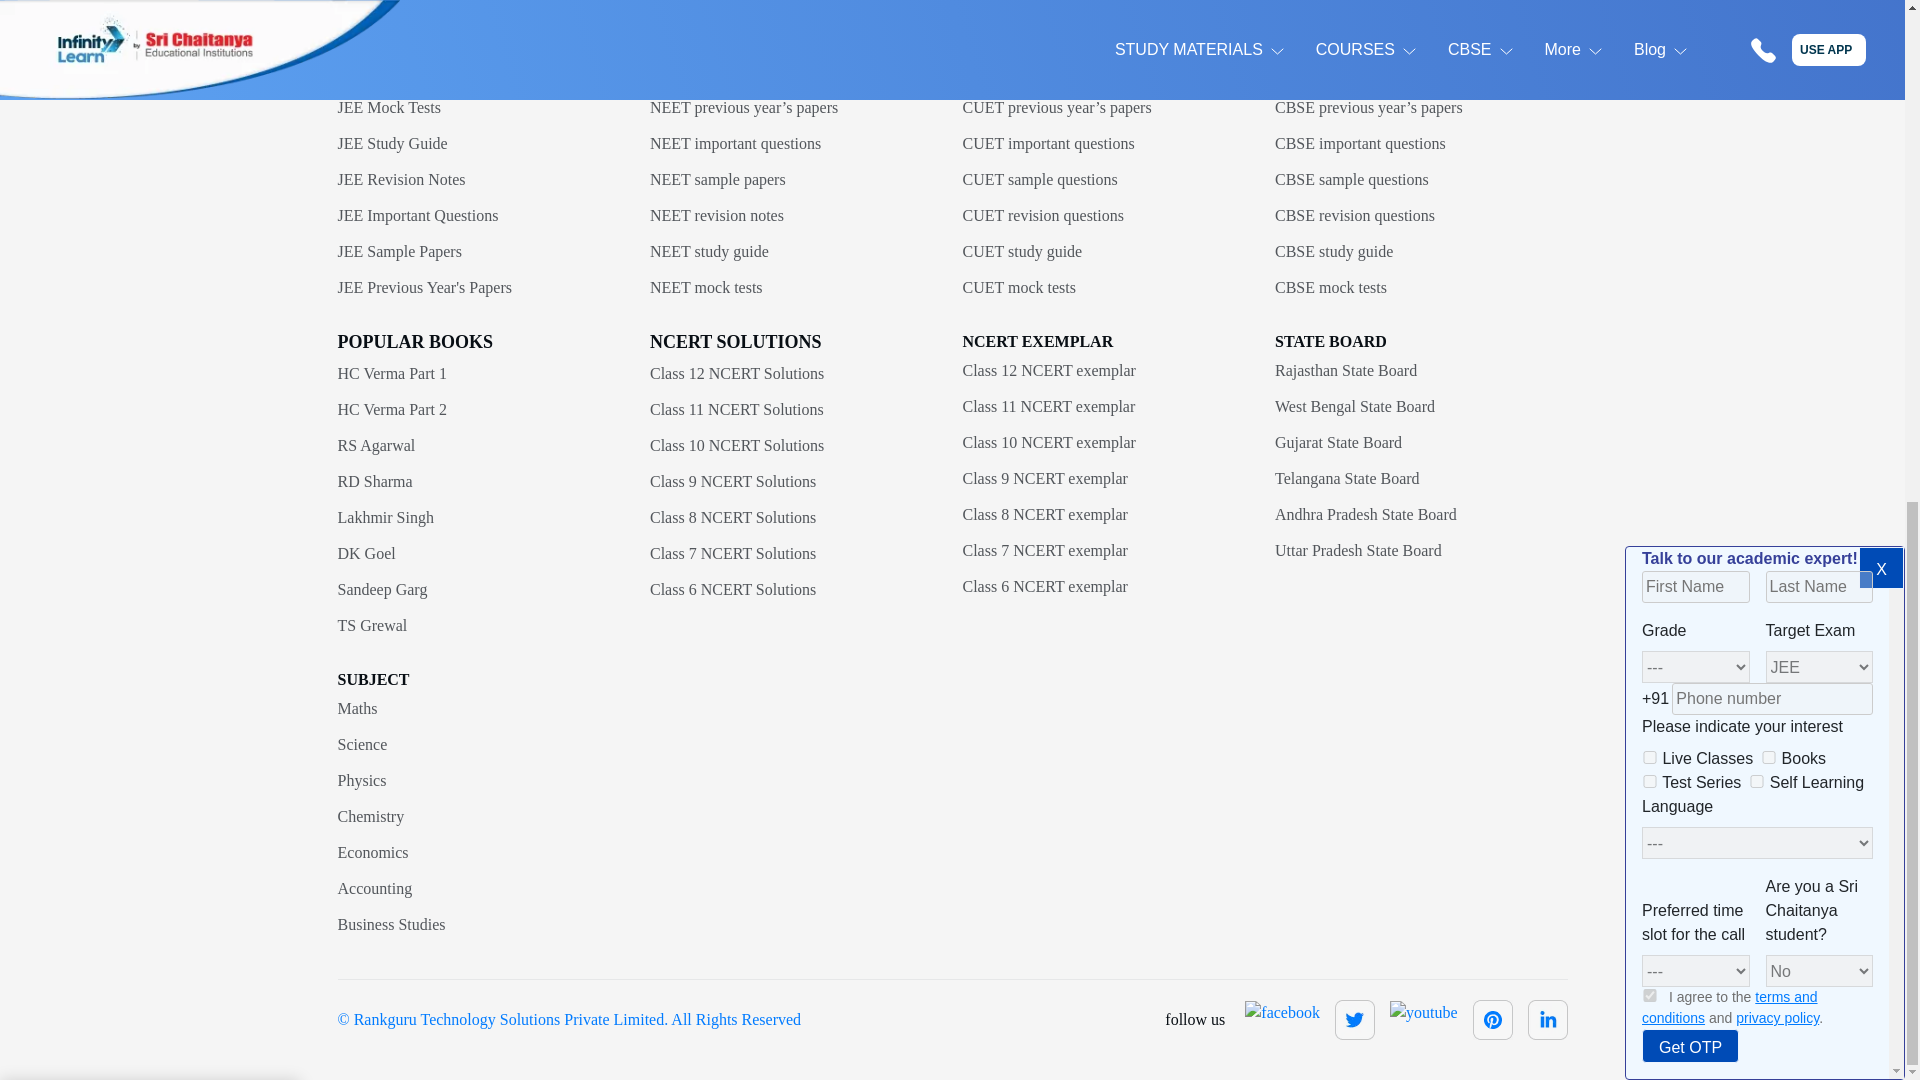 Image resolution: width=1920 pixels, height=1080 pixels. I want to click on 1, so click(1650, 60).